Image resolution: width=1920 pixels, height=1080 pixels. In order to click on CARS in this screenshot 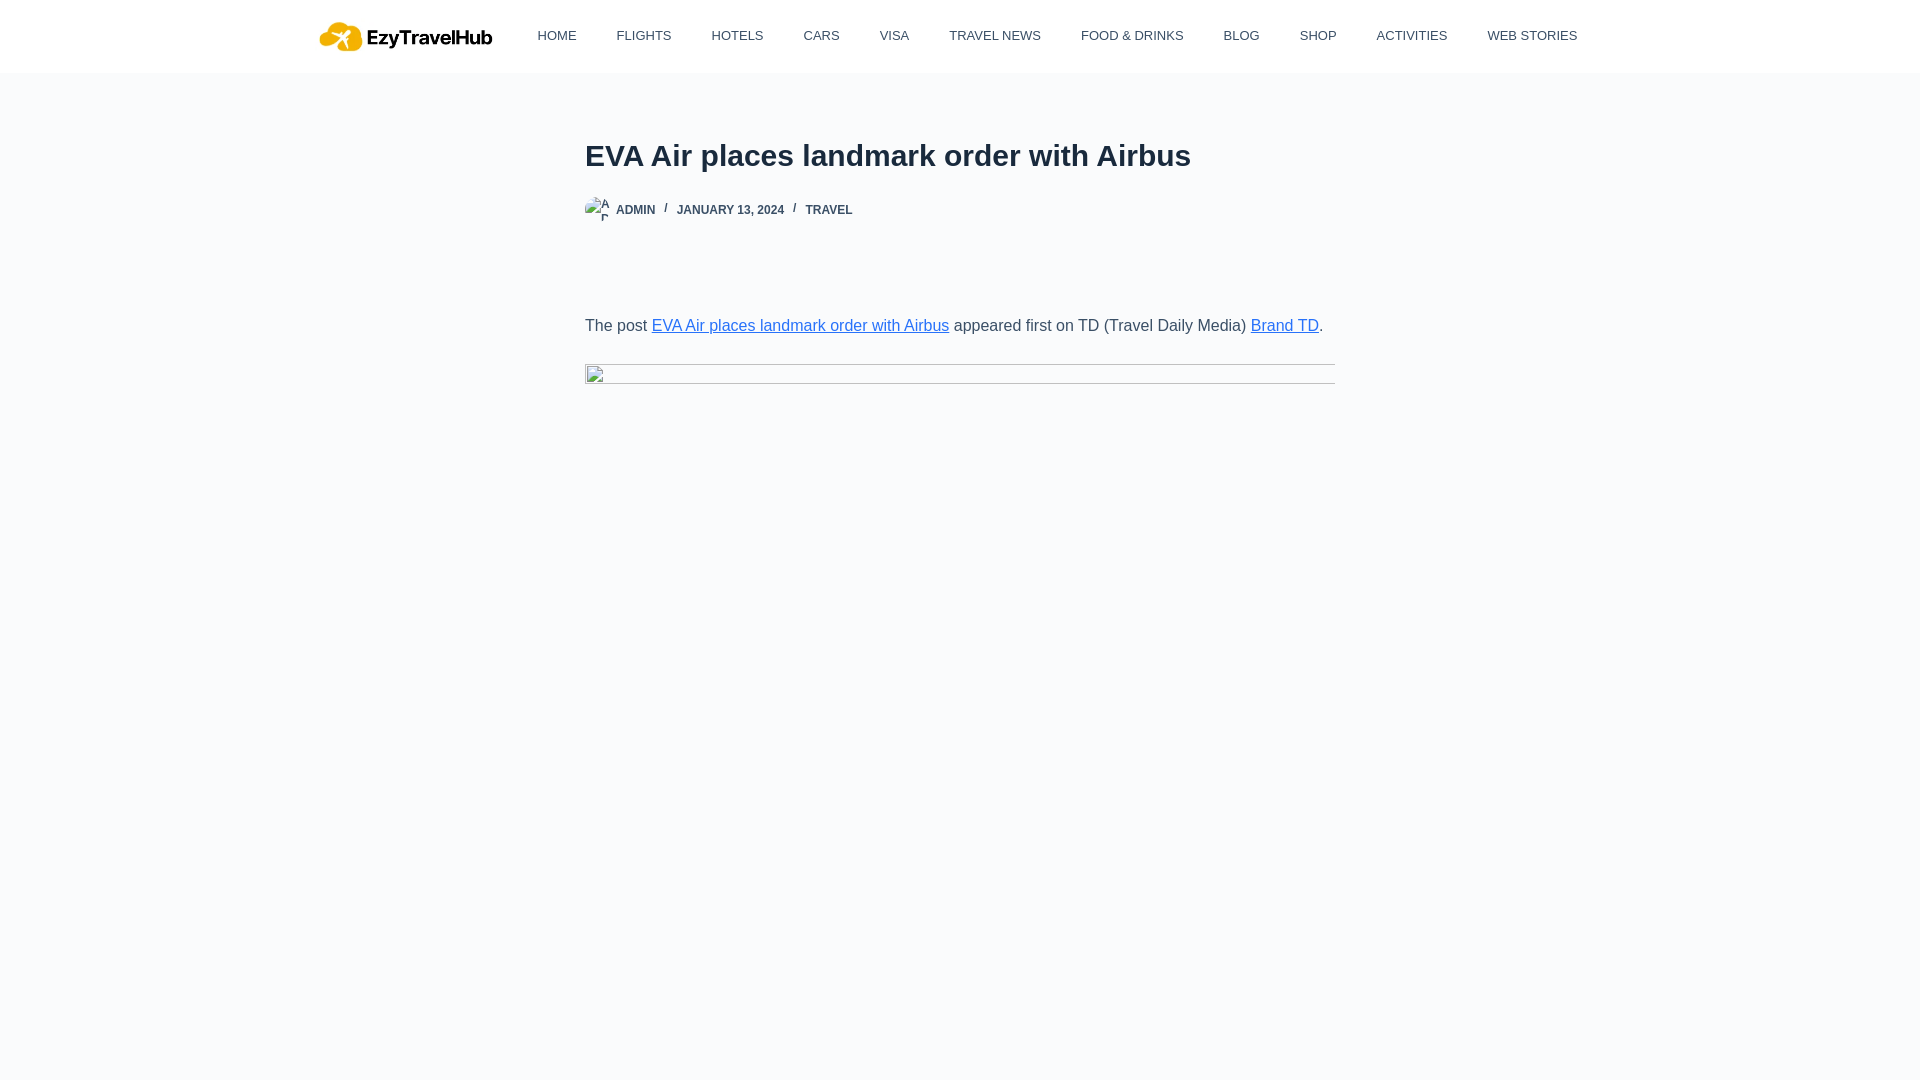, I will do `click(818, 36)`.